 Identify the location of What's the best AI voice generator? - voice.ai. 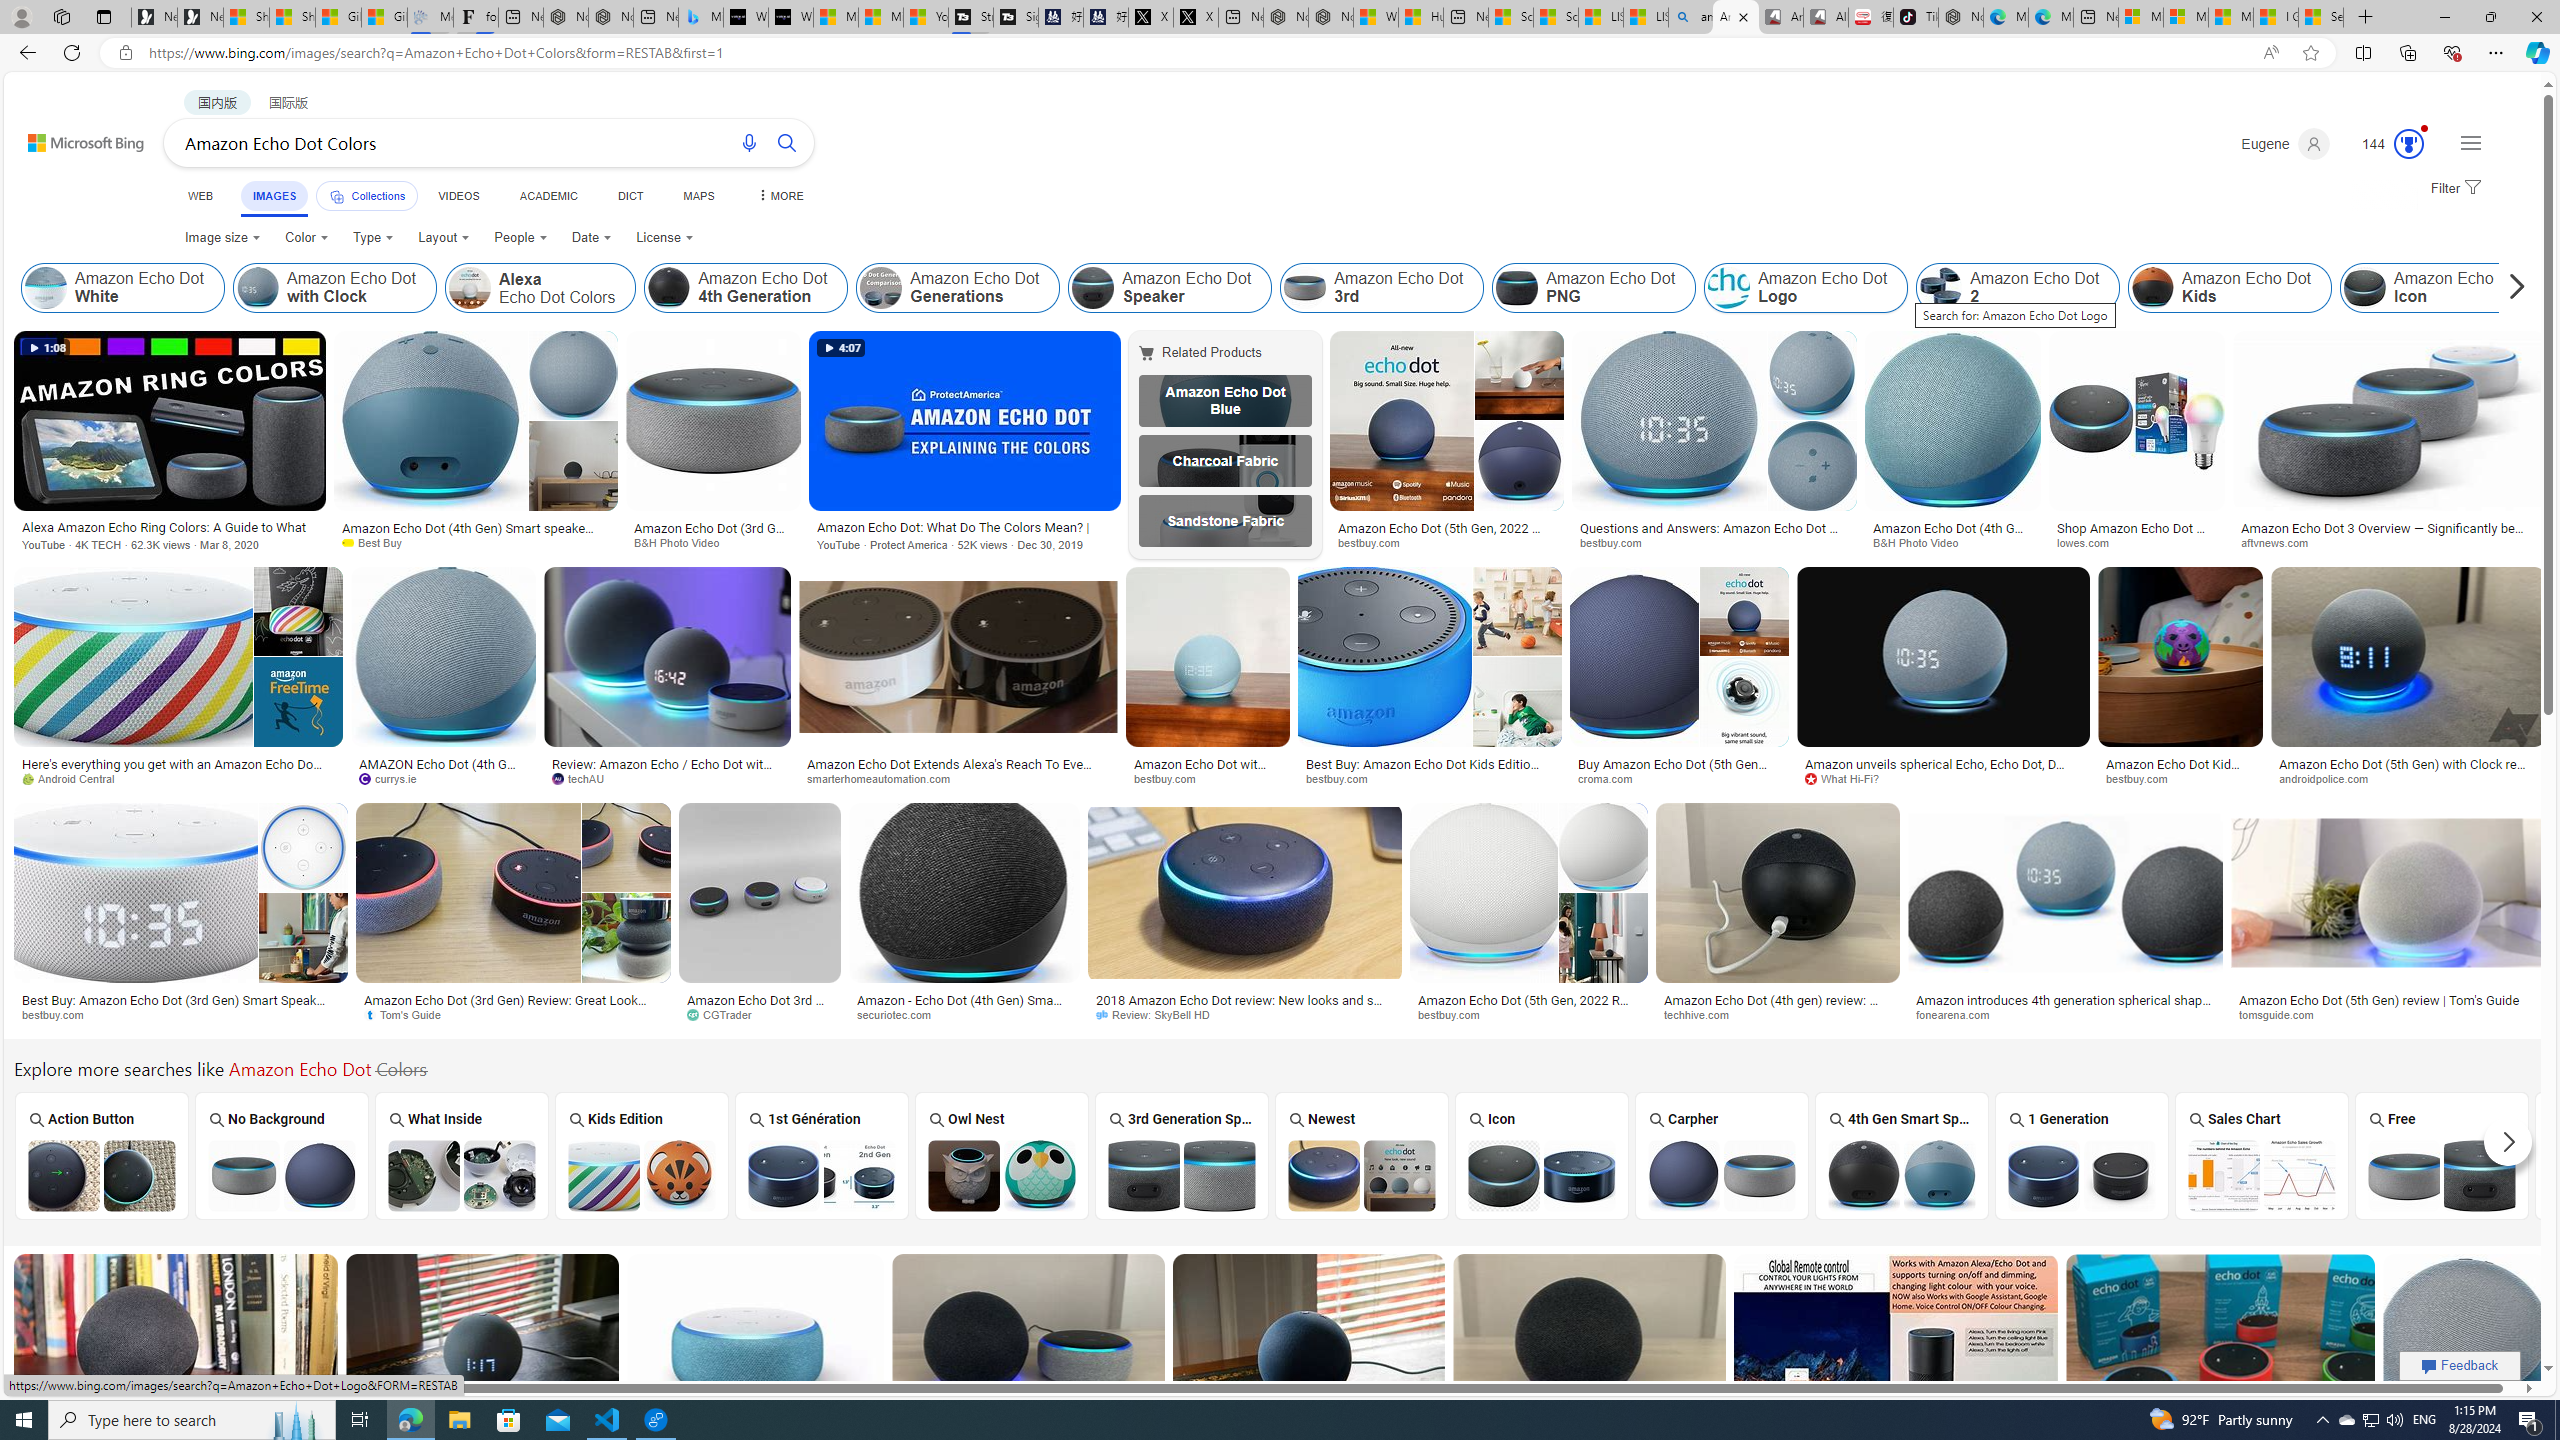
(790, 17).